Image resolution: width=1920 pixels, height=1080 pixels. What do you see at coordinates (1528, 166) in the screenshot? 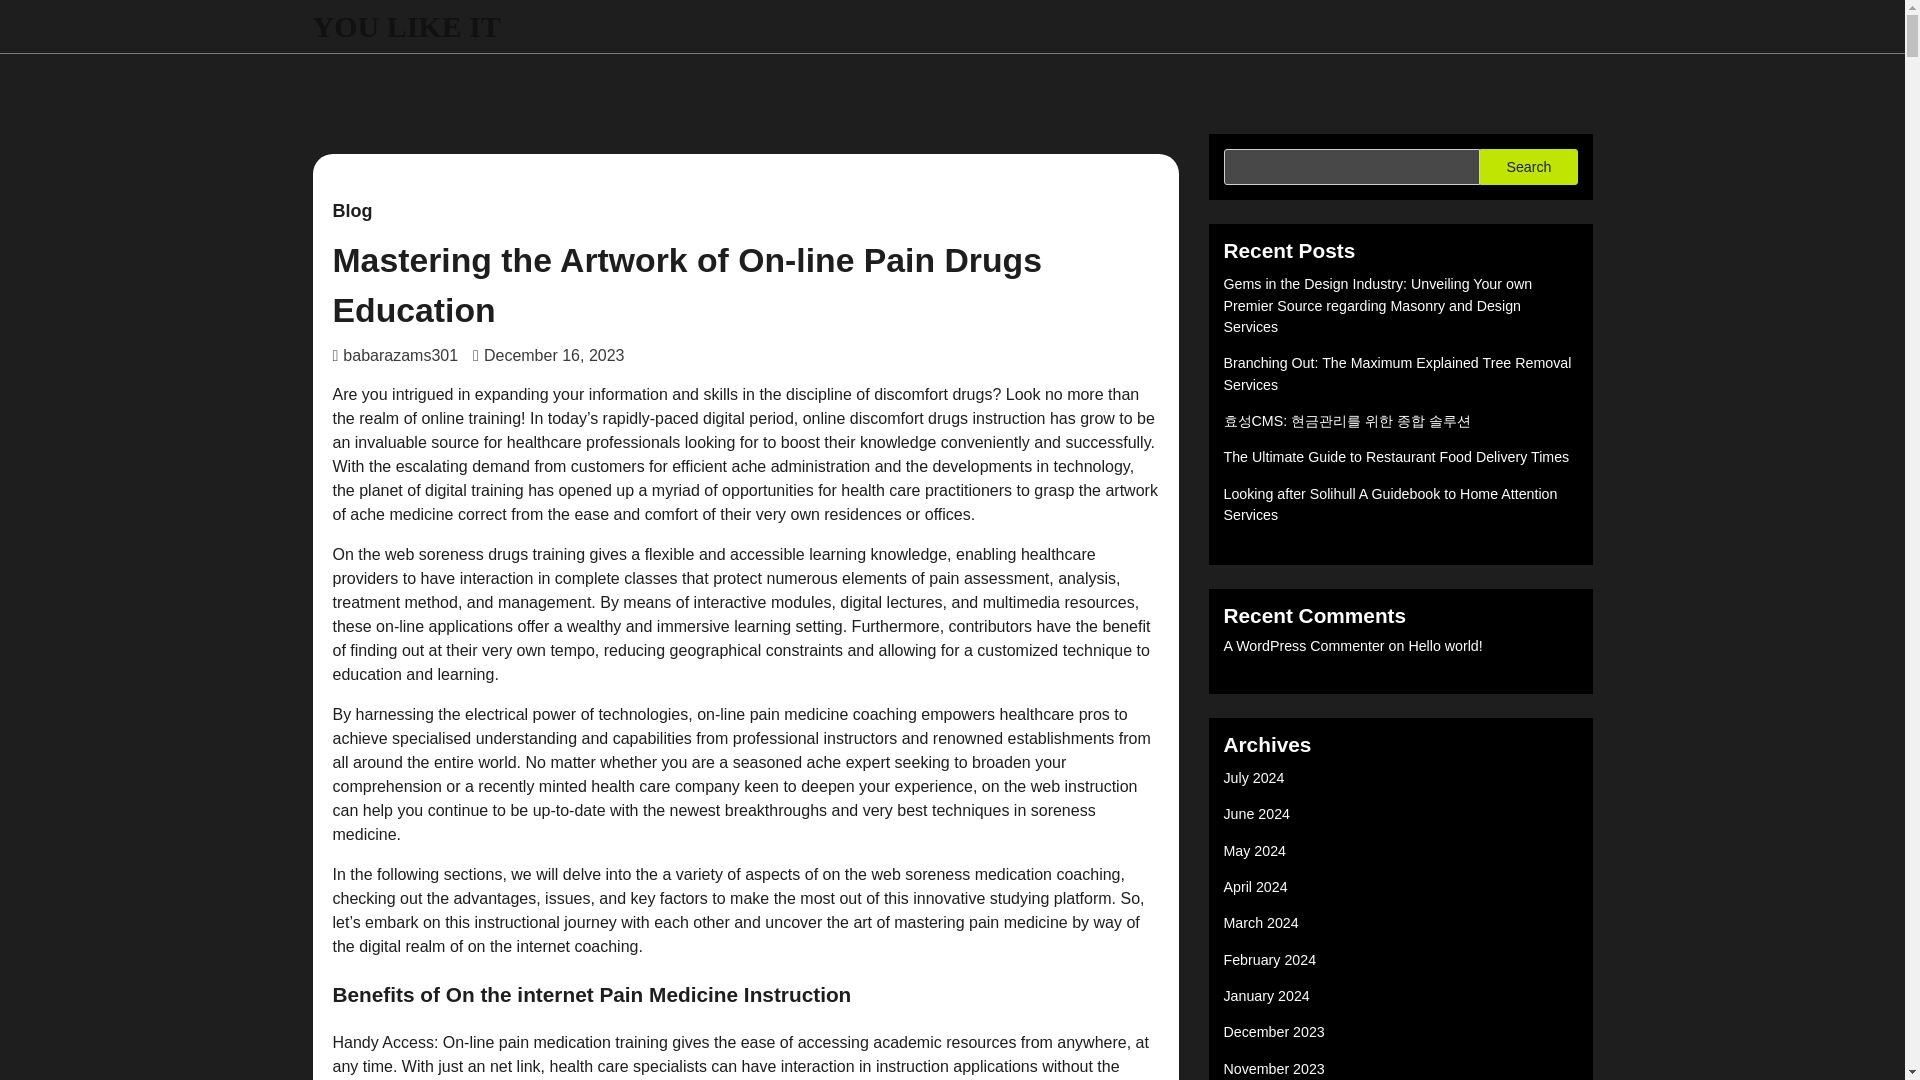
I see `Search` at bounding box center [1528, 166].